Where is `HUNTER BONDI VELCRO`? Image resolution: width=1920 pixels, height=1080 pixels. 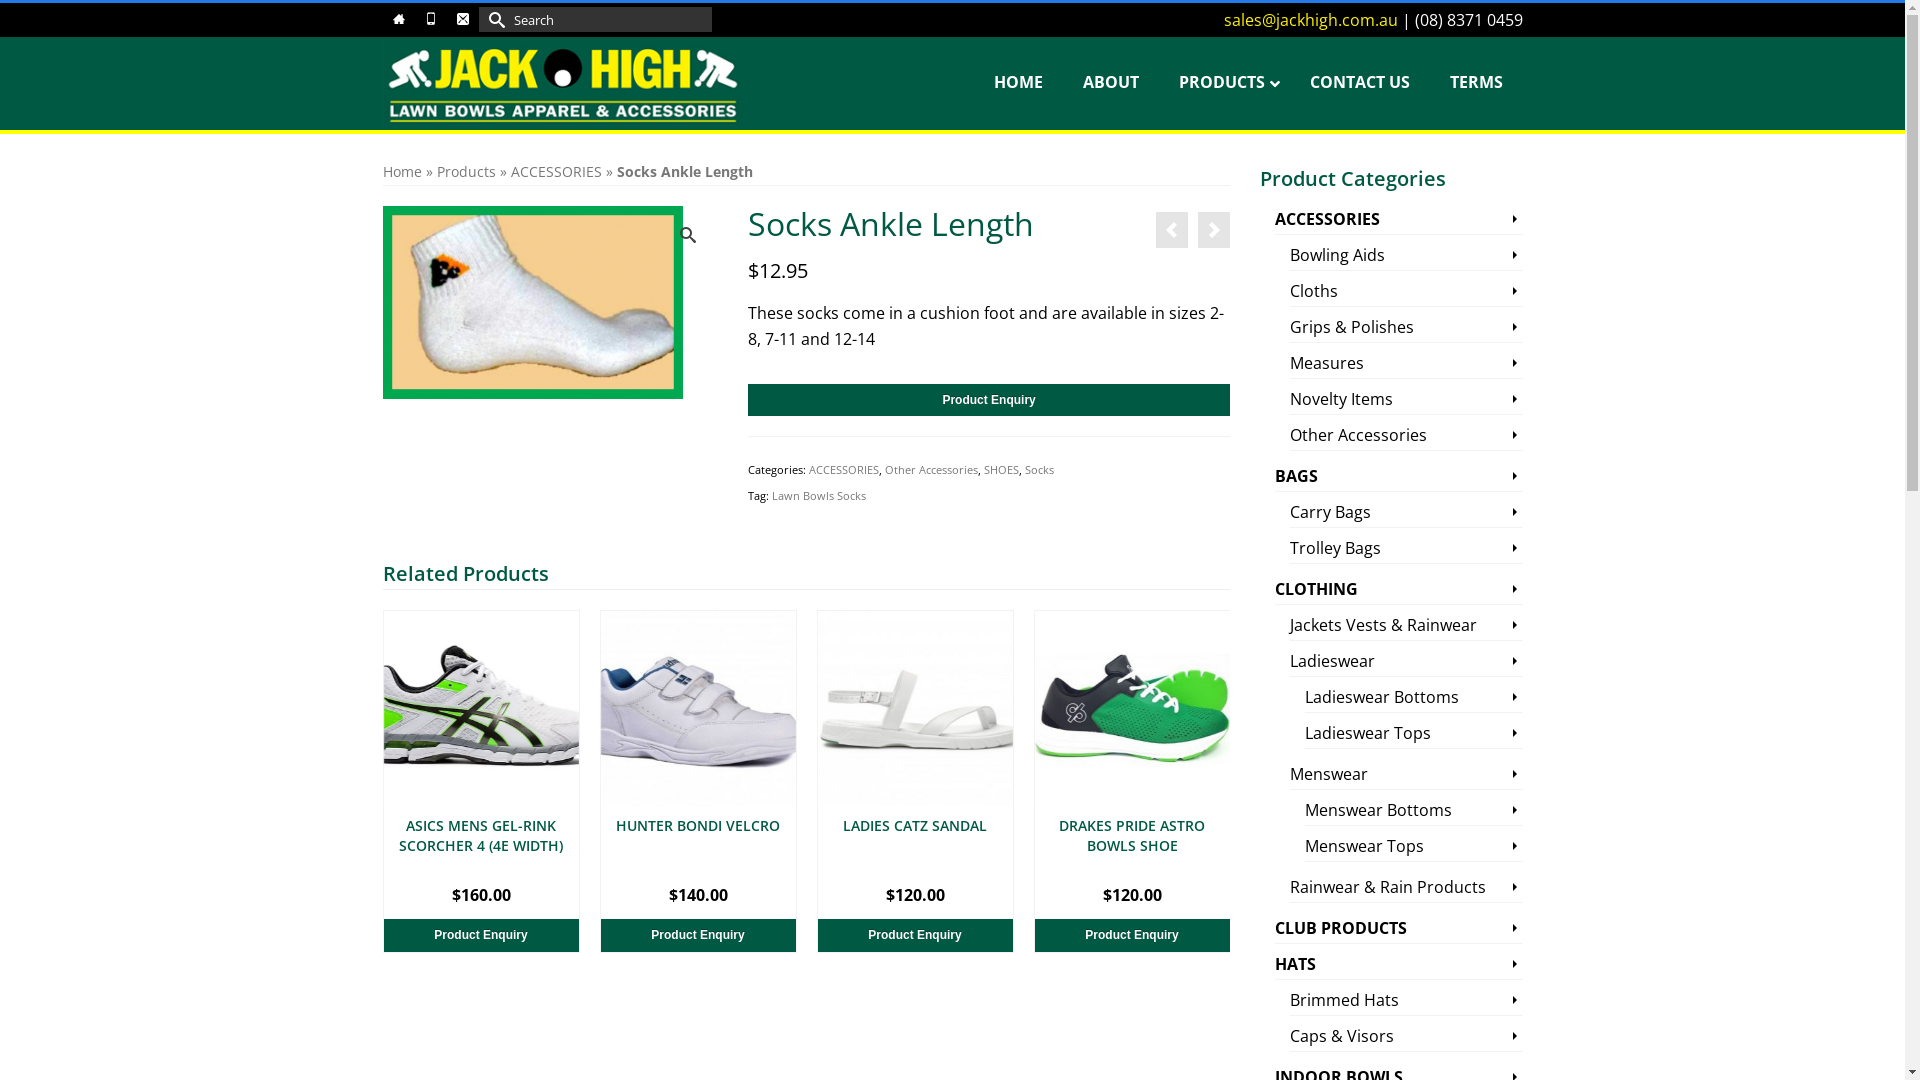 HUNTER BONDI VELCRO is located at coordinates (916, 841).